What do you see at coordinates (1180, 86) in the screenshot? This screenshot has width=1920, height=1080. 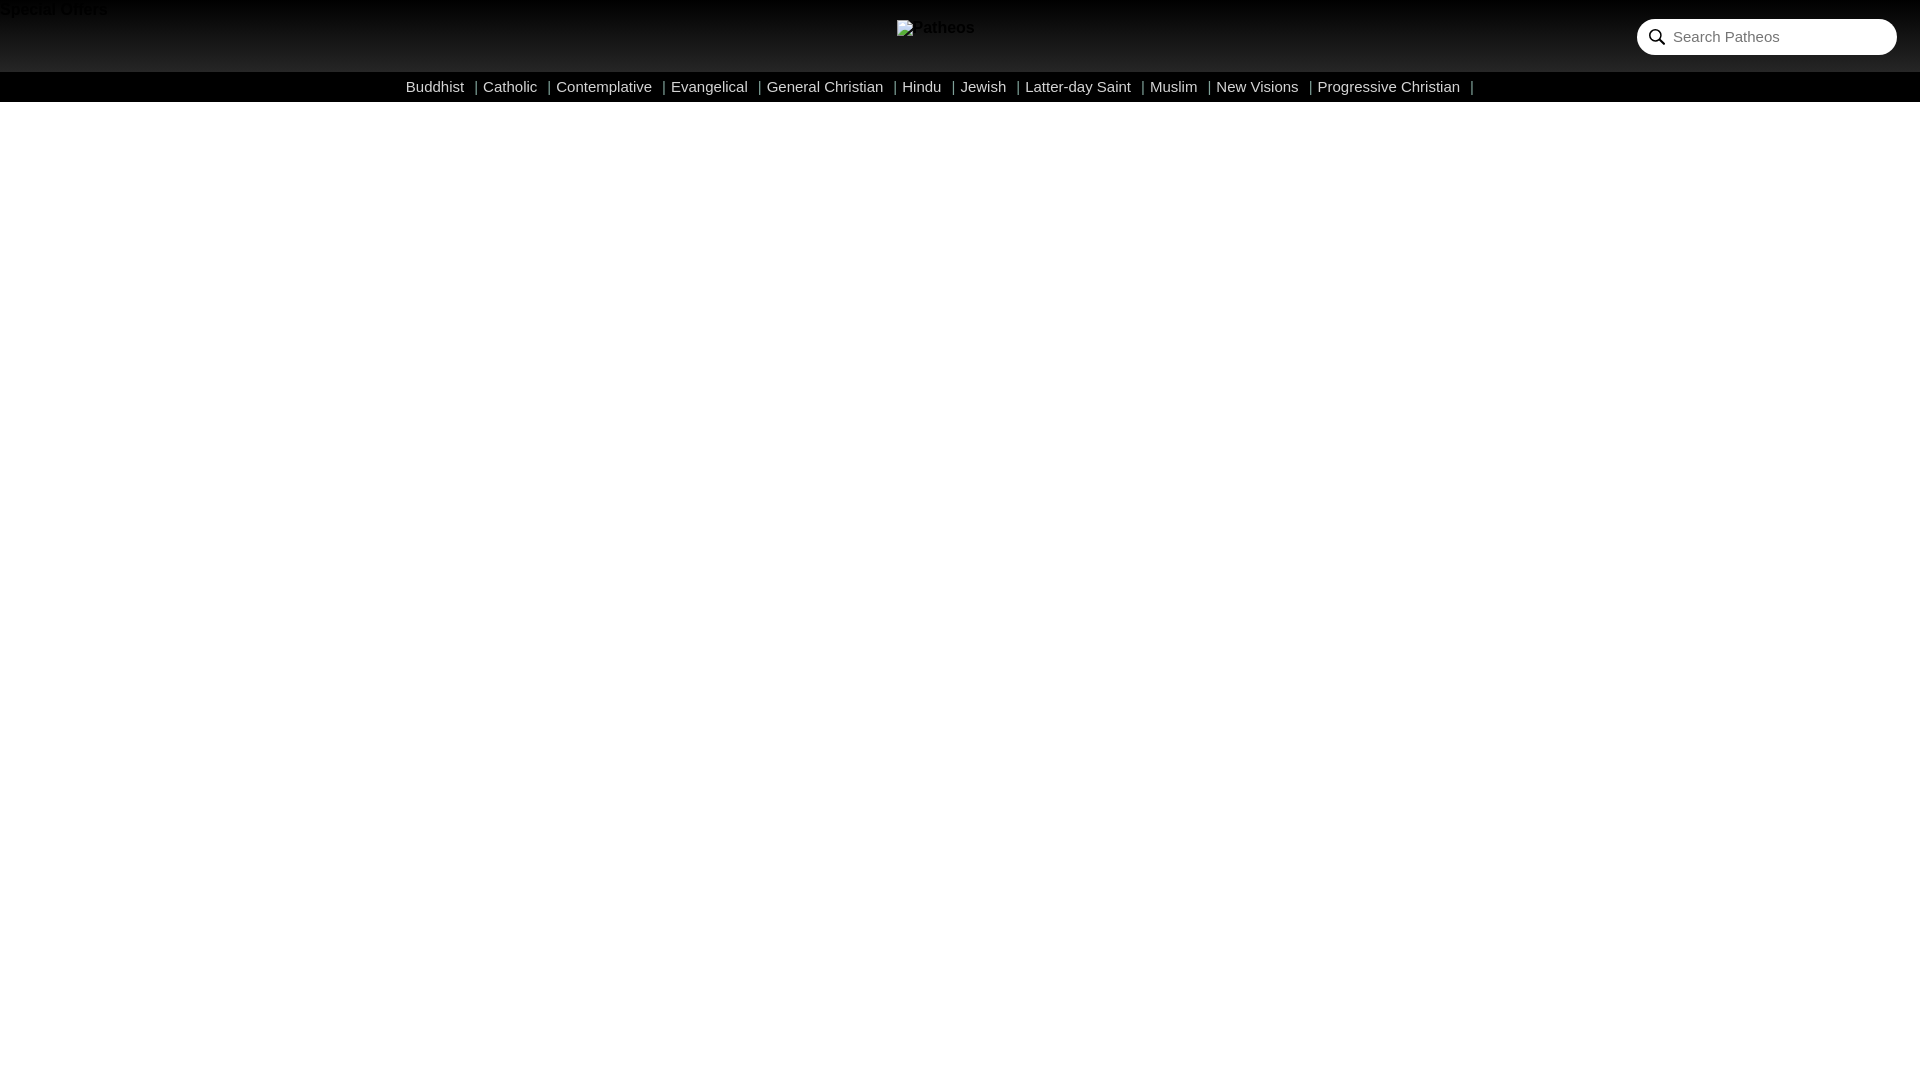 I see `Muslim` at bounding box center [1180, 86].